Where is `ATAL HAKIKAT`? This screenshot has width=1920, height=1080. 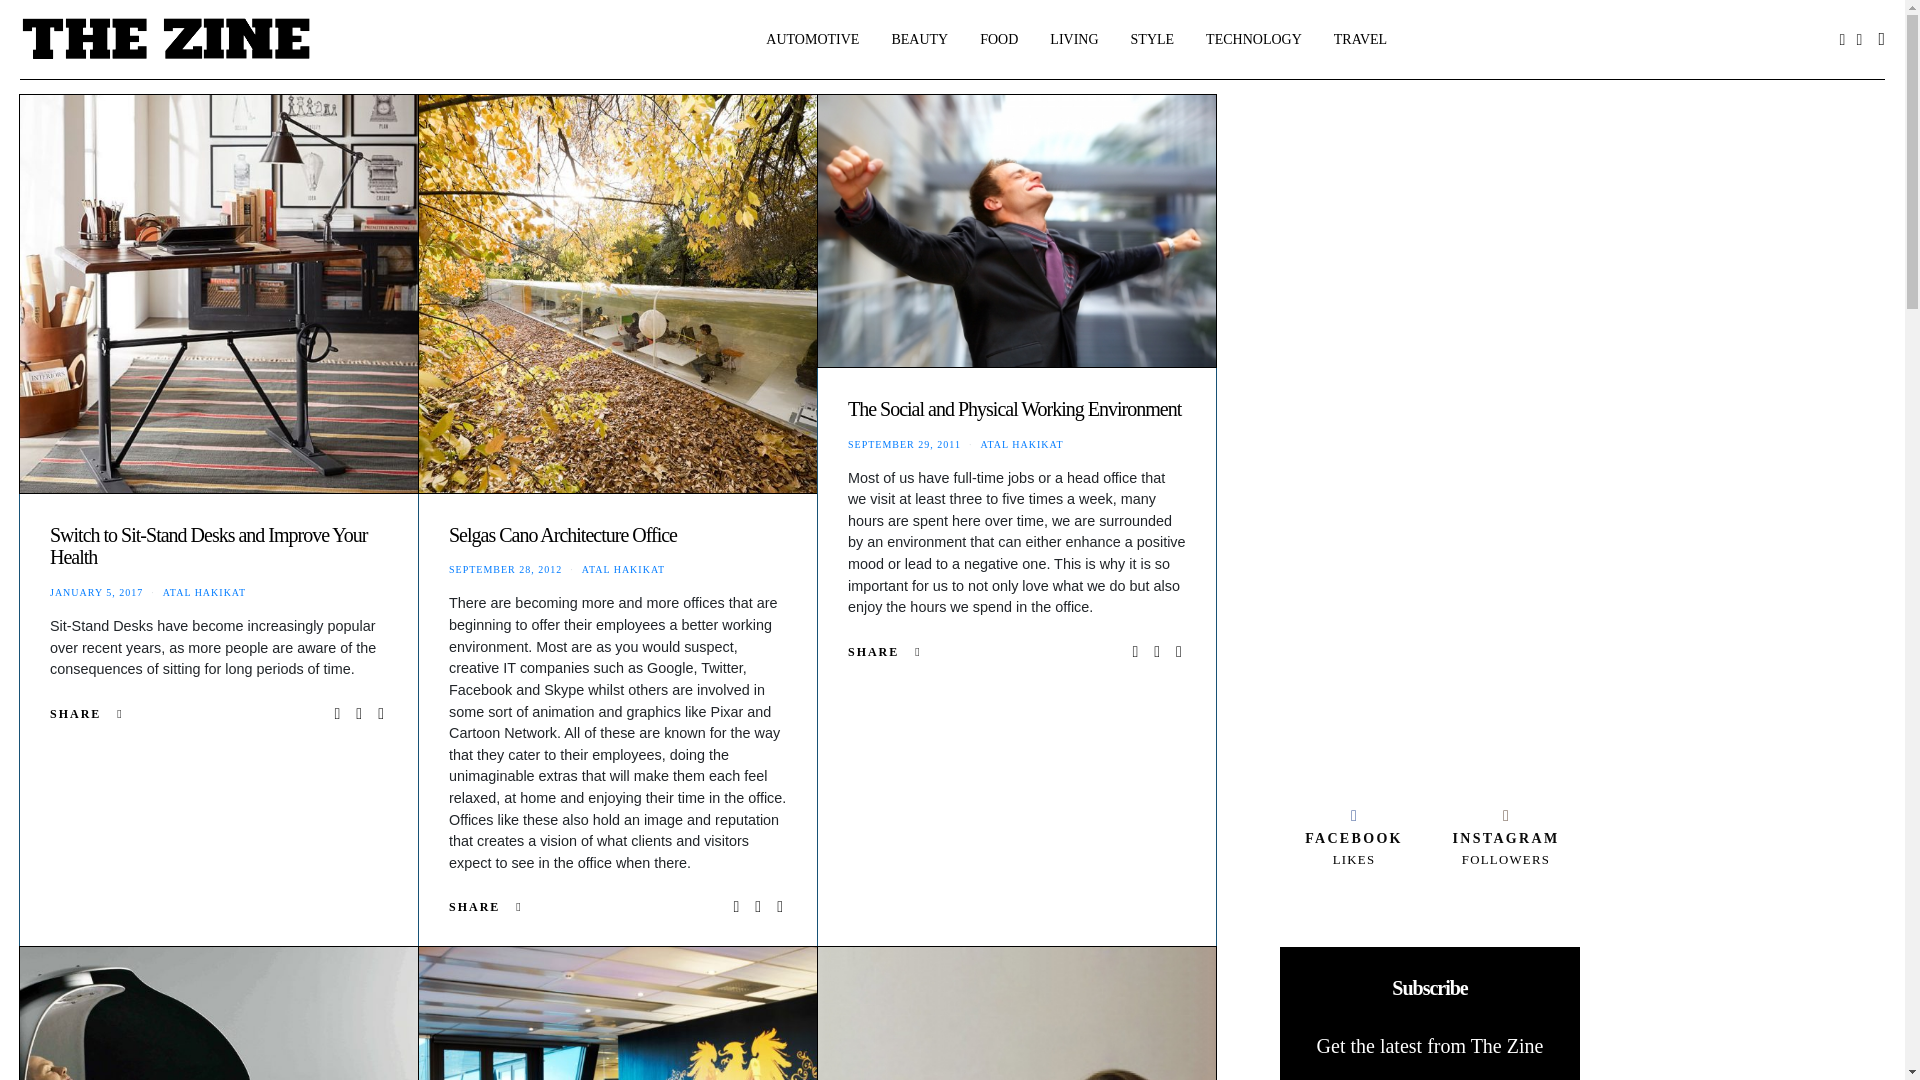 ATAL HAKIKAT is located at coordinates (204, 592).